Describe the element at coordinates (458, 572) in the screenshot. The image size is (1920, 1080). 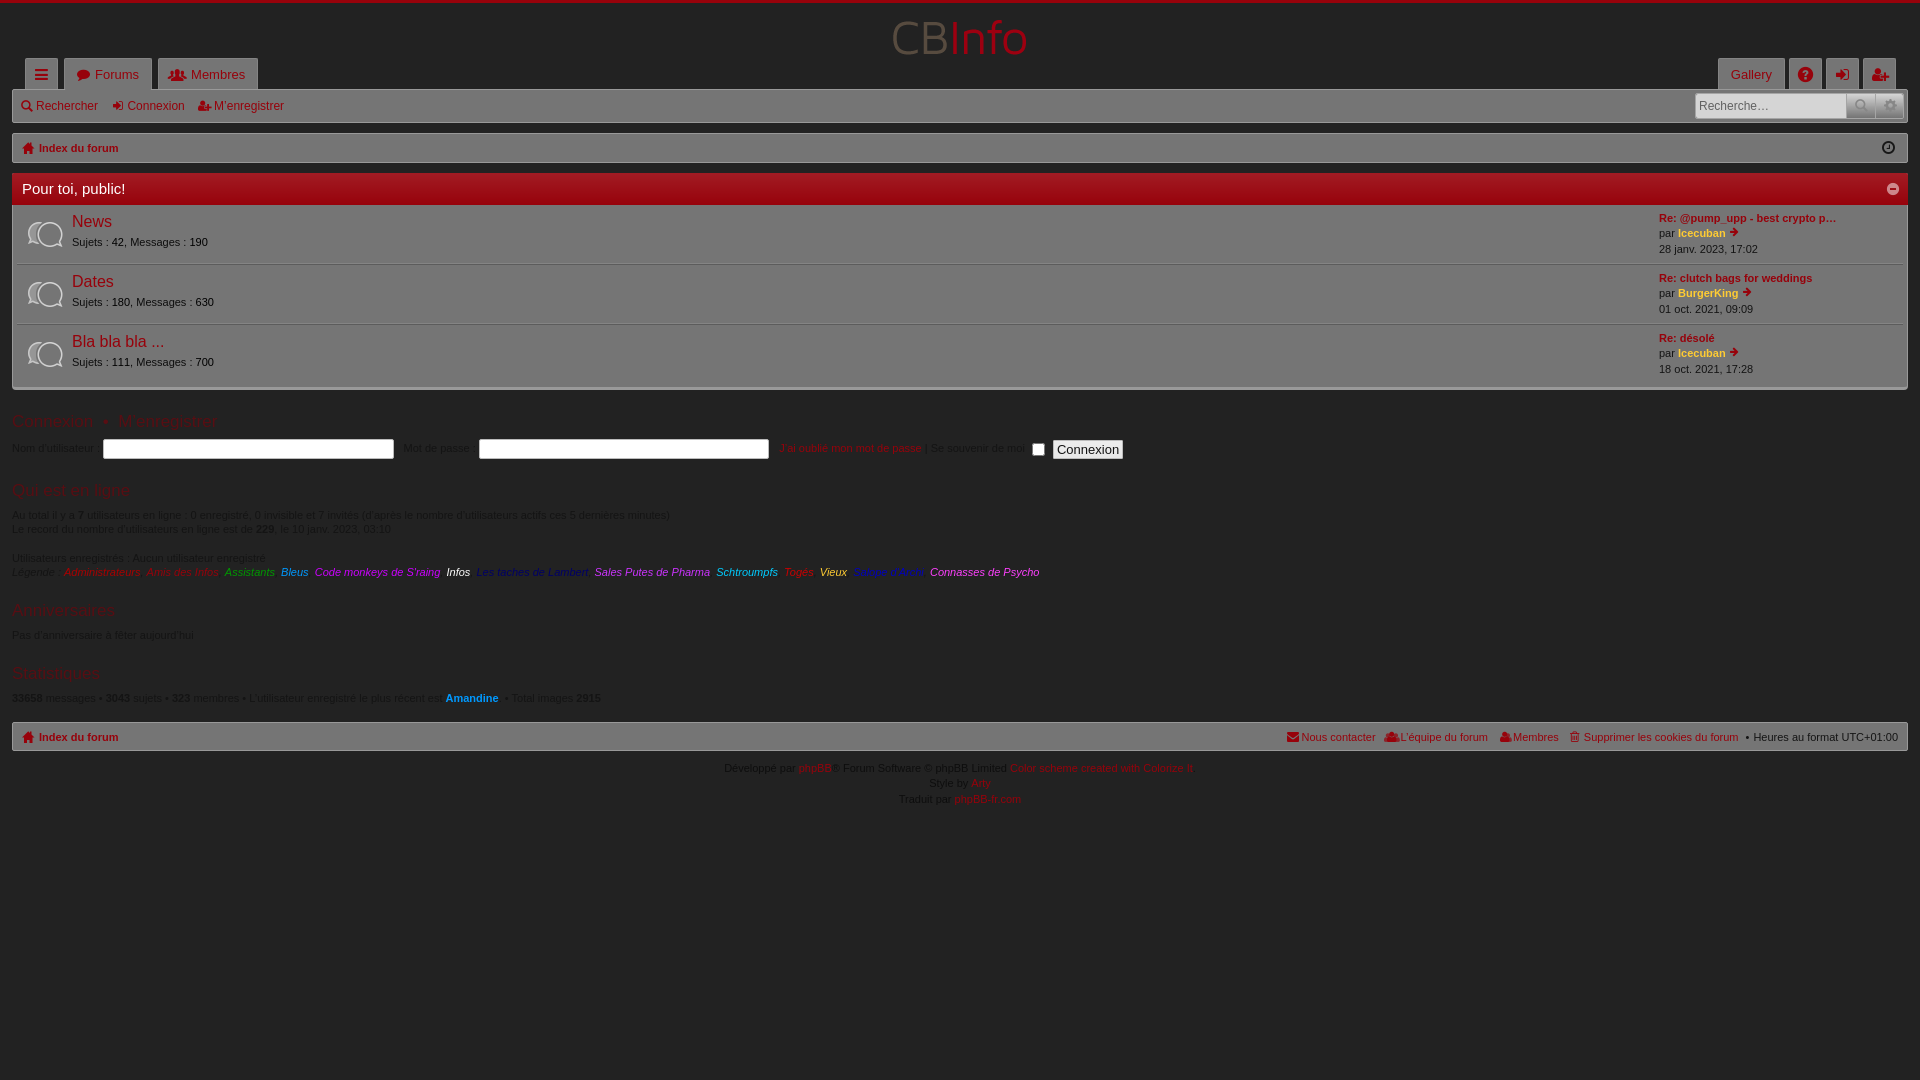
I see `Infos` at that location.